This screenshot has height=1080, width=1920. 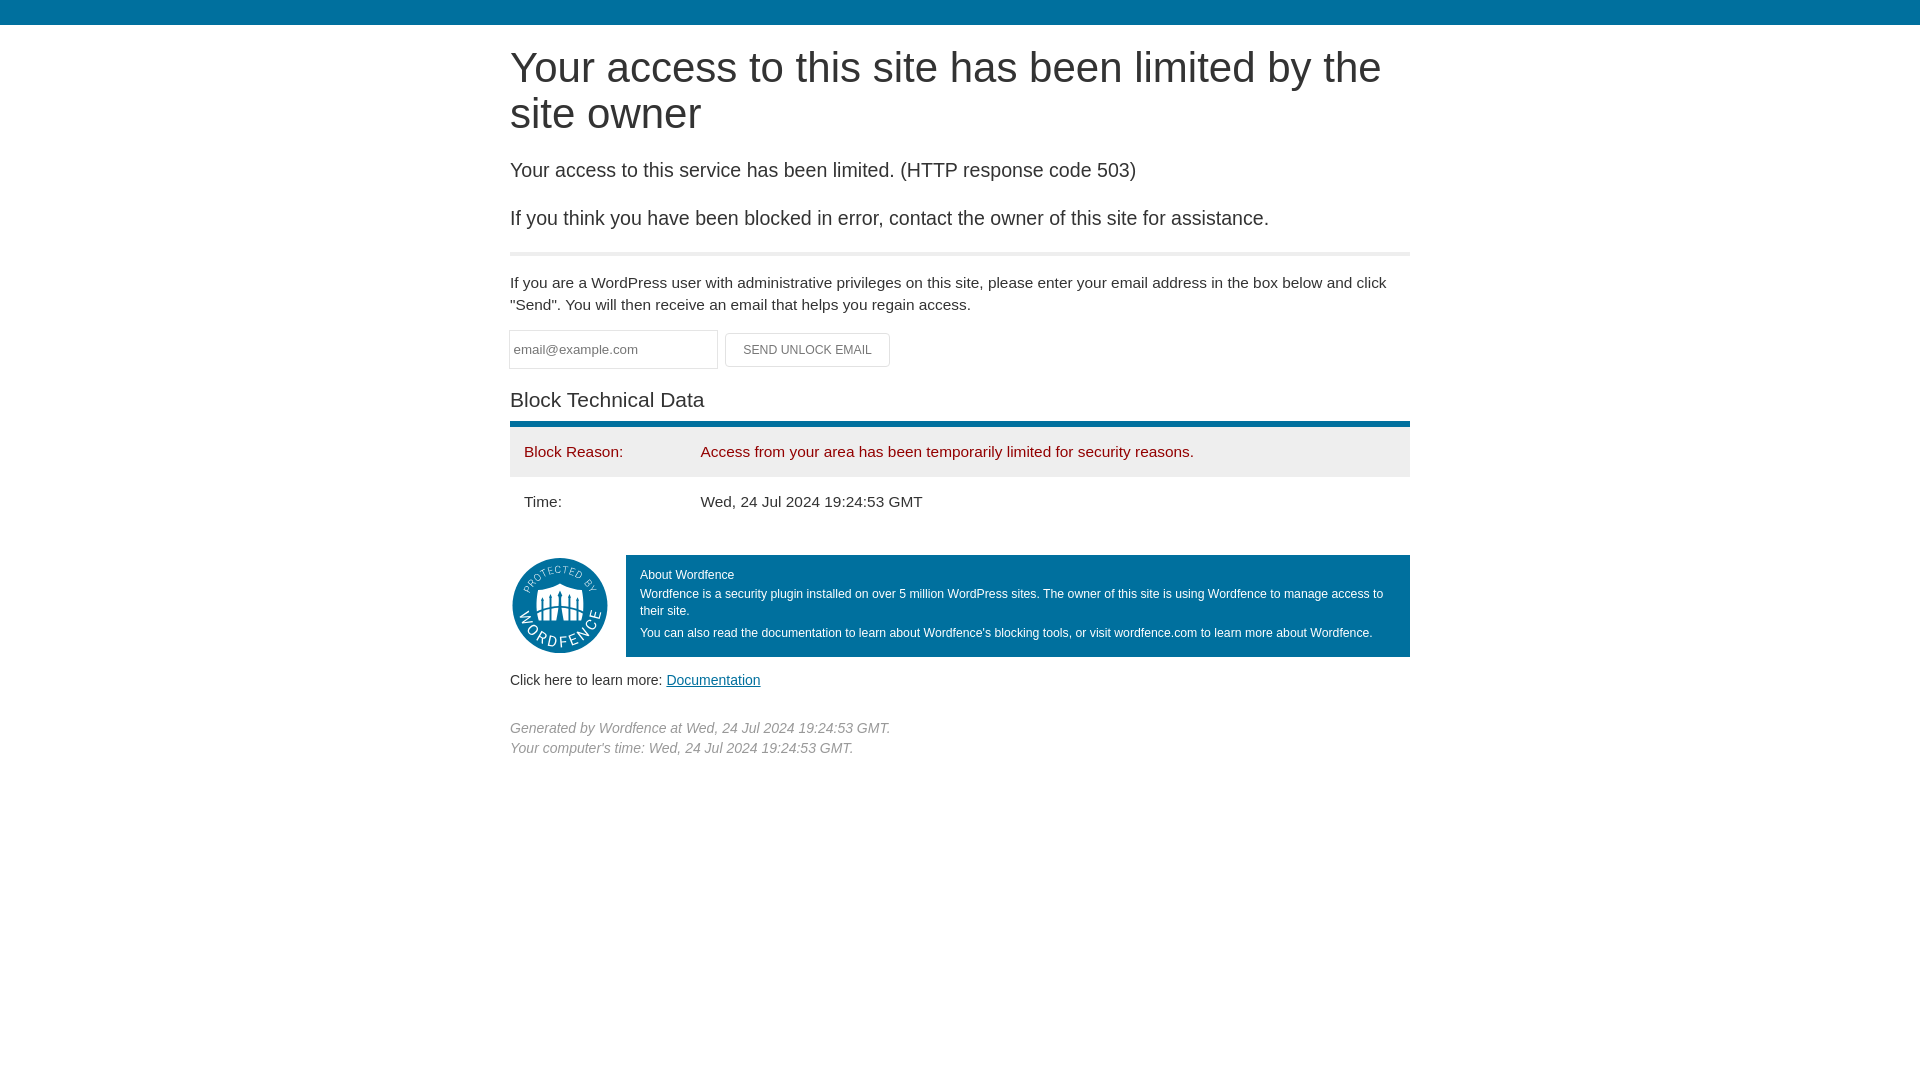 What do you see at coordinates (808, 350) in the screenshot?
I see `Send Unlock Email` at bounding box center [808, 350].